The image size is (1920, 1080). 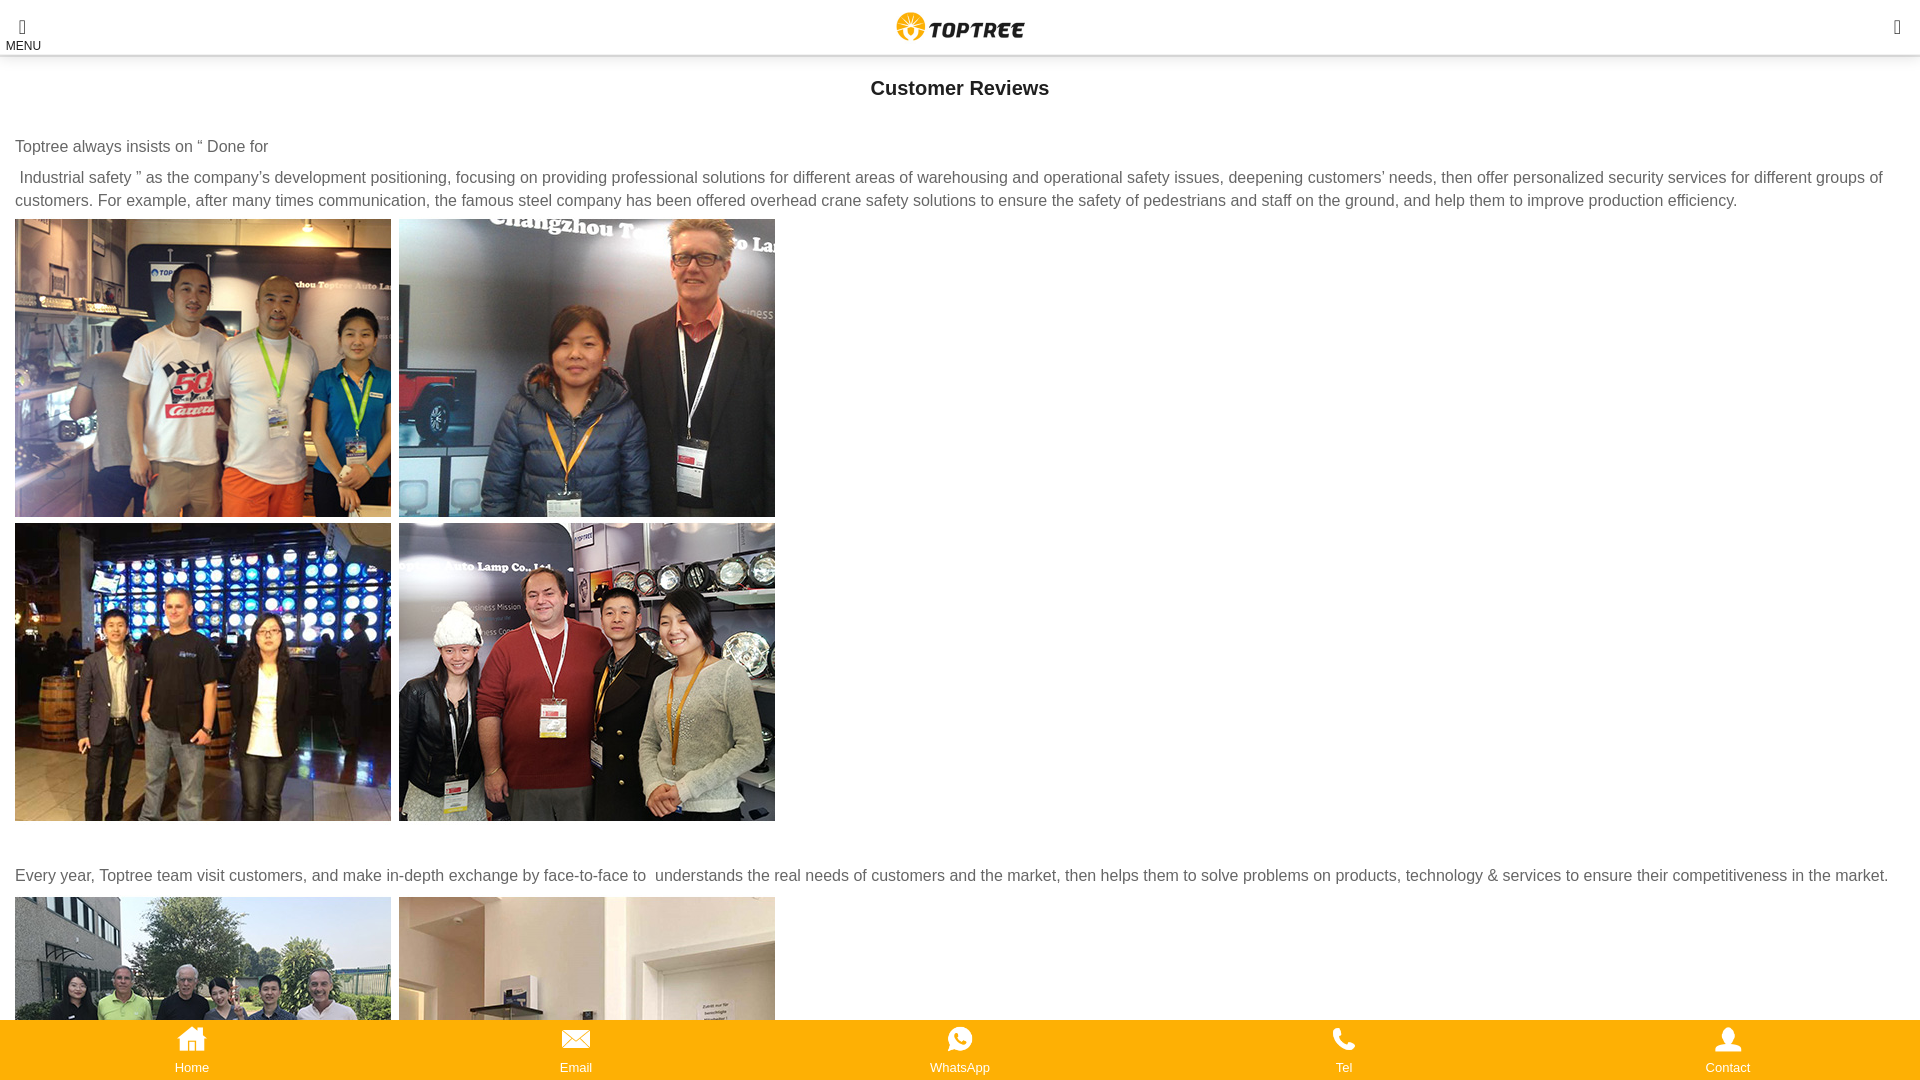 I want to click on 8011557387162943.jpg, so click(x=395, y=988).